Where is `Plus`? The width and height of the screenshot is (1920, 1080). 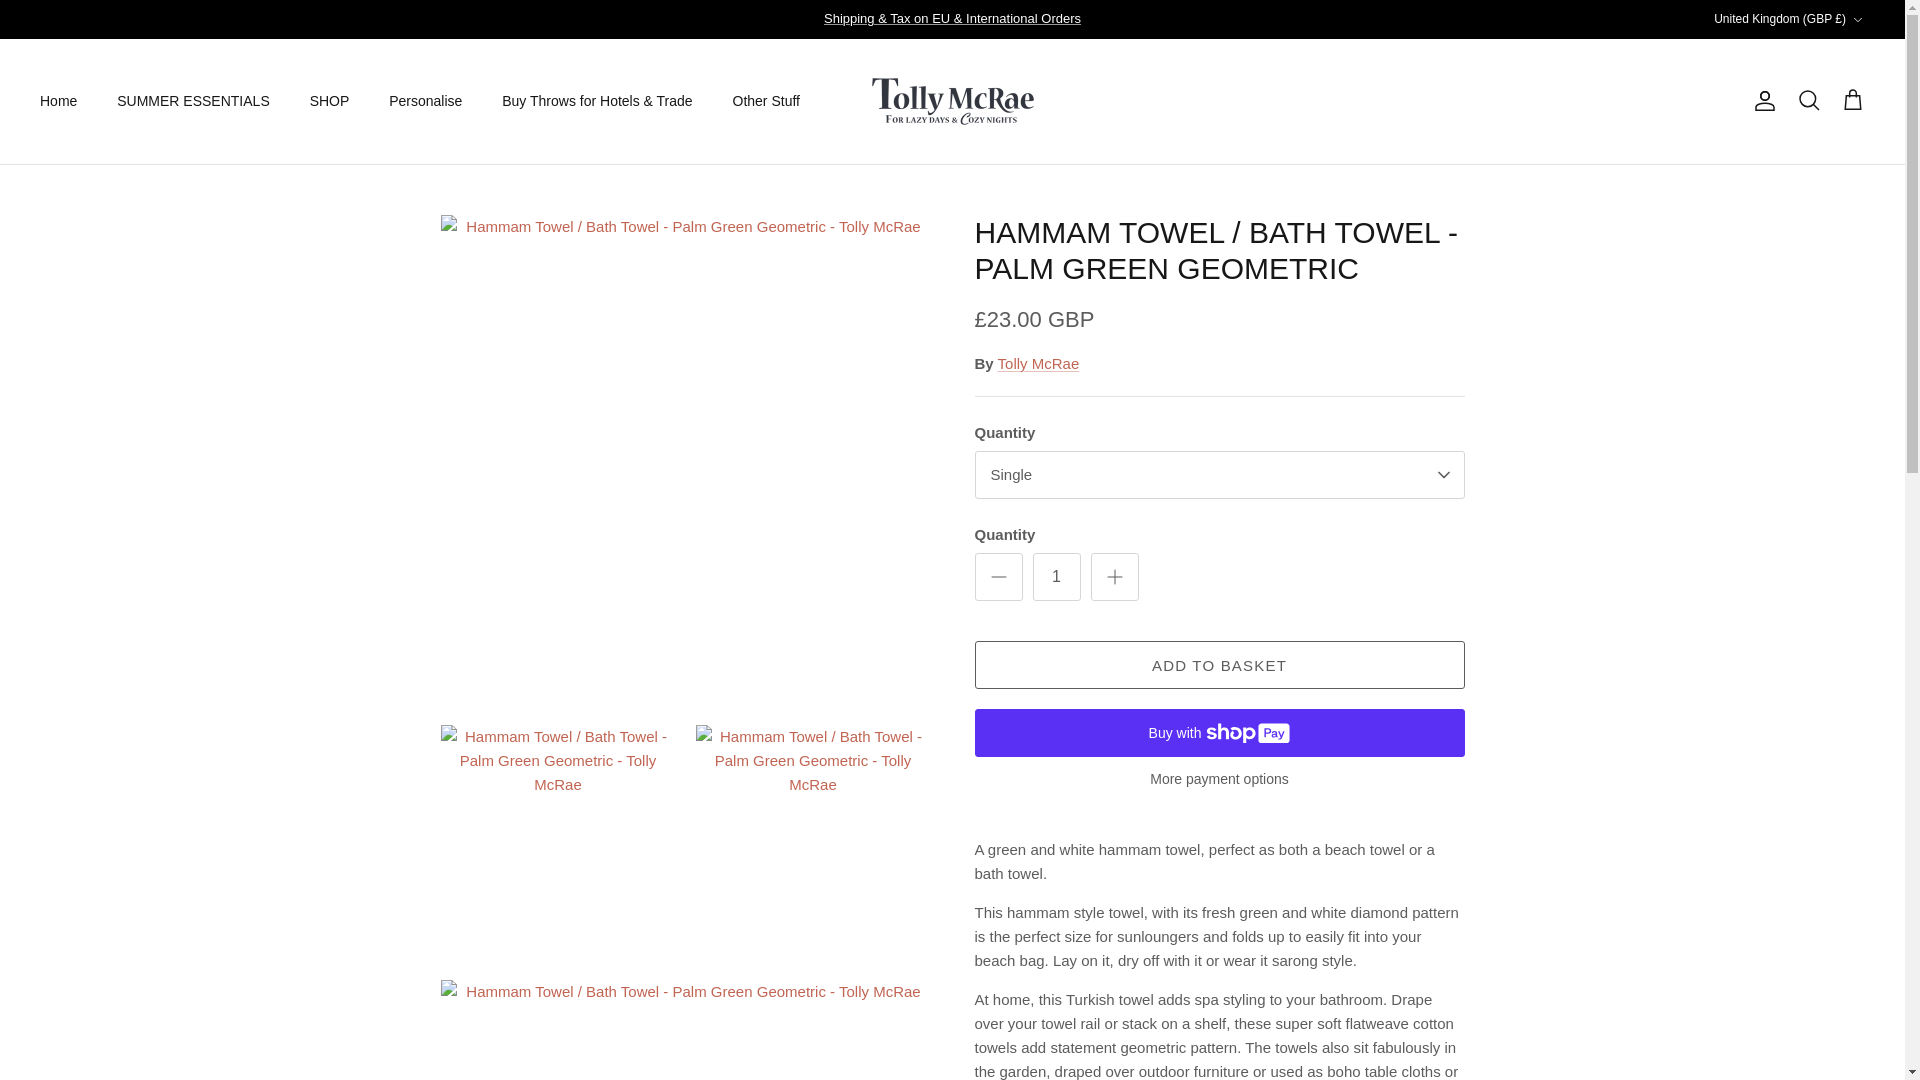 Plus is located at coordinates (1114, 576).